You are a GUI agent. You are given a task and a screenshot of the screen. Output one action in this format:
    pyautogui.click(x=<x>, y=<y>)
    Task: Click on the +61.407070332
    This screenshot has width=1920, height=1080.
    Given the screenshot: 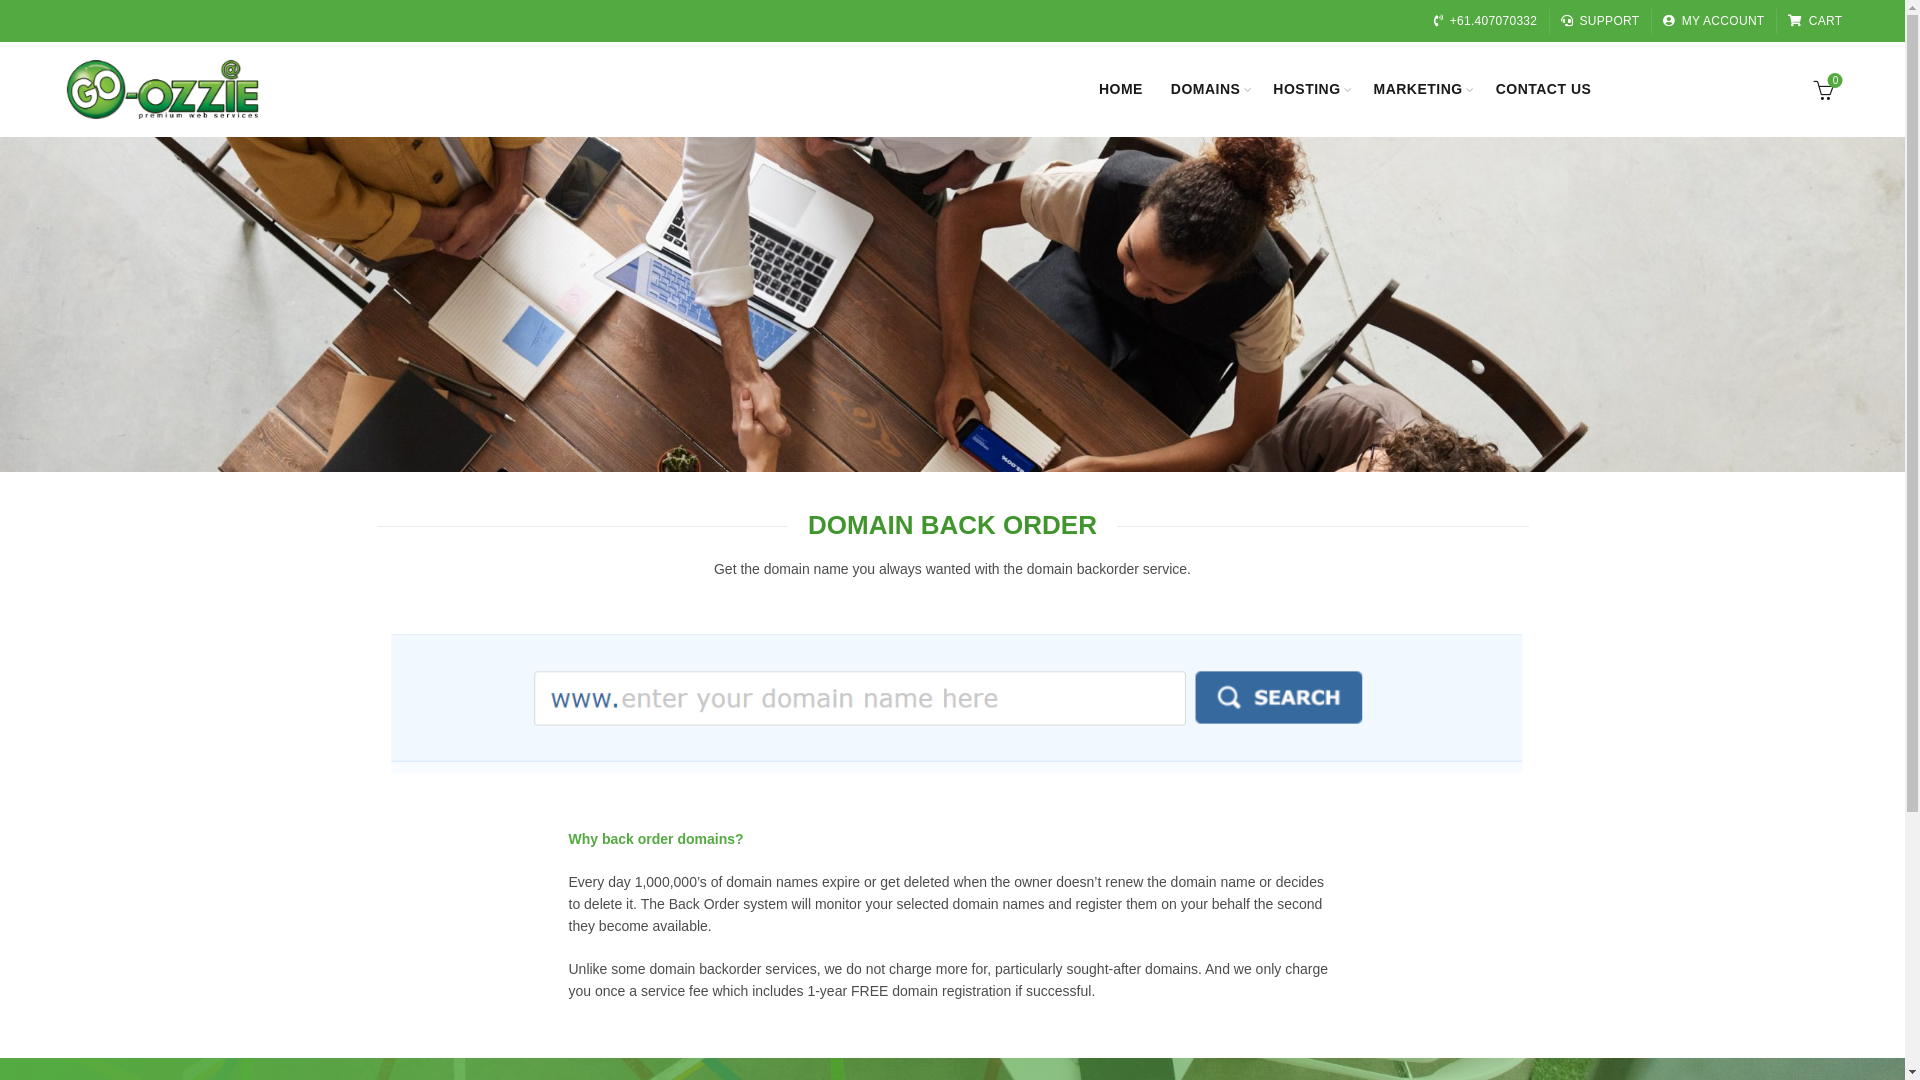 What is the action you would take?
    pyautogui.click(x=1485, y=21)
    